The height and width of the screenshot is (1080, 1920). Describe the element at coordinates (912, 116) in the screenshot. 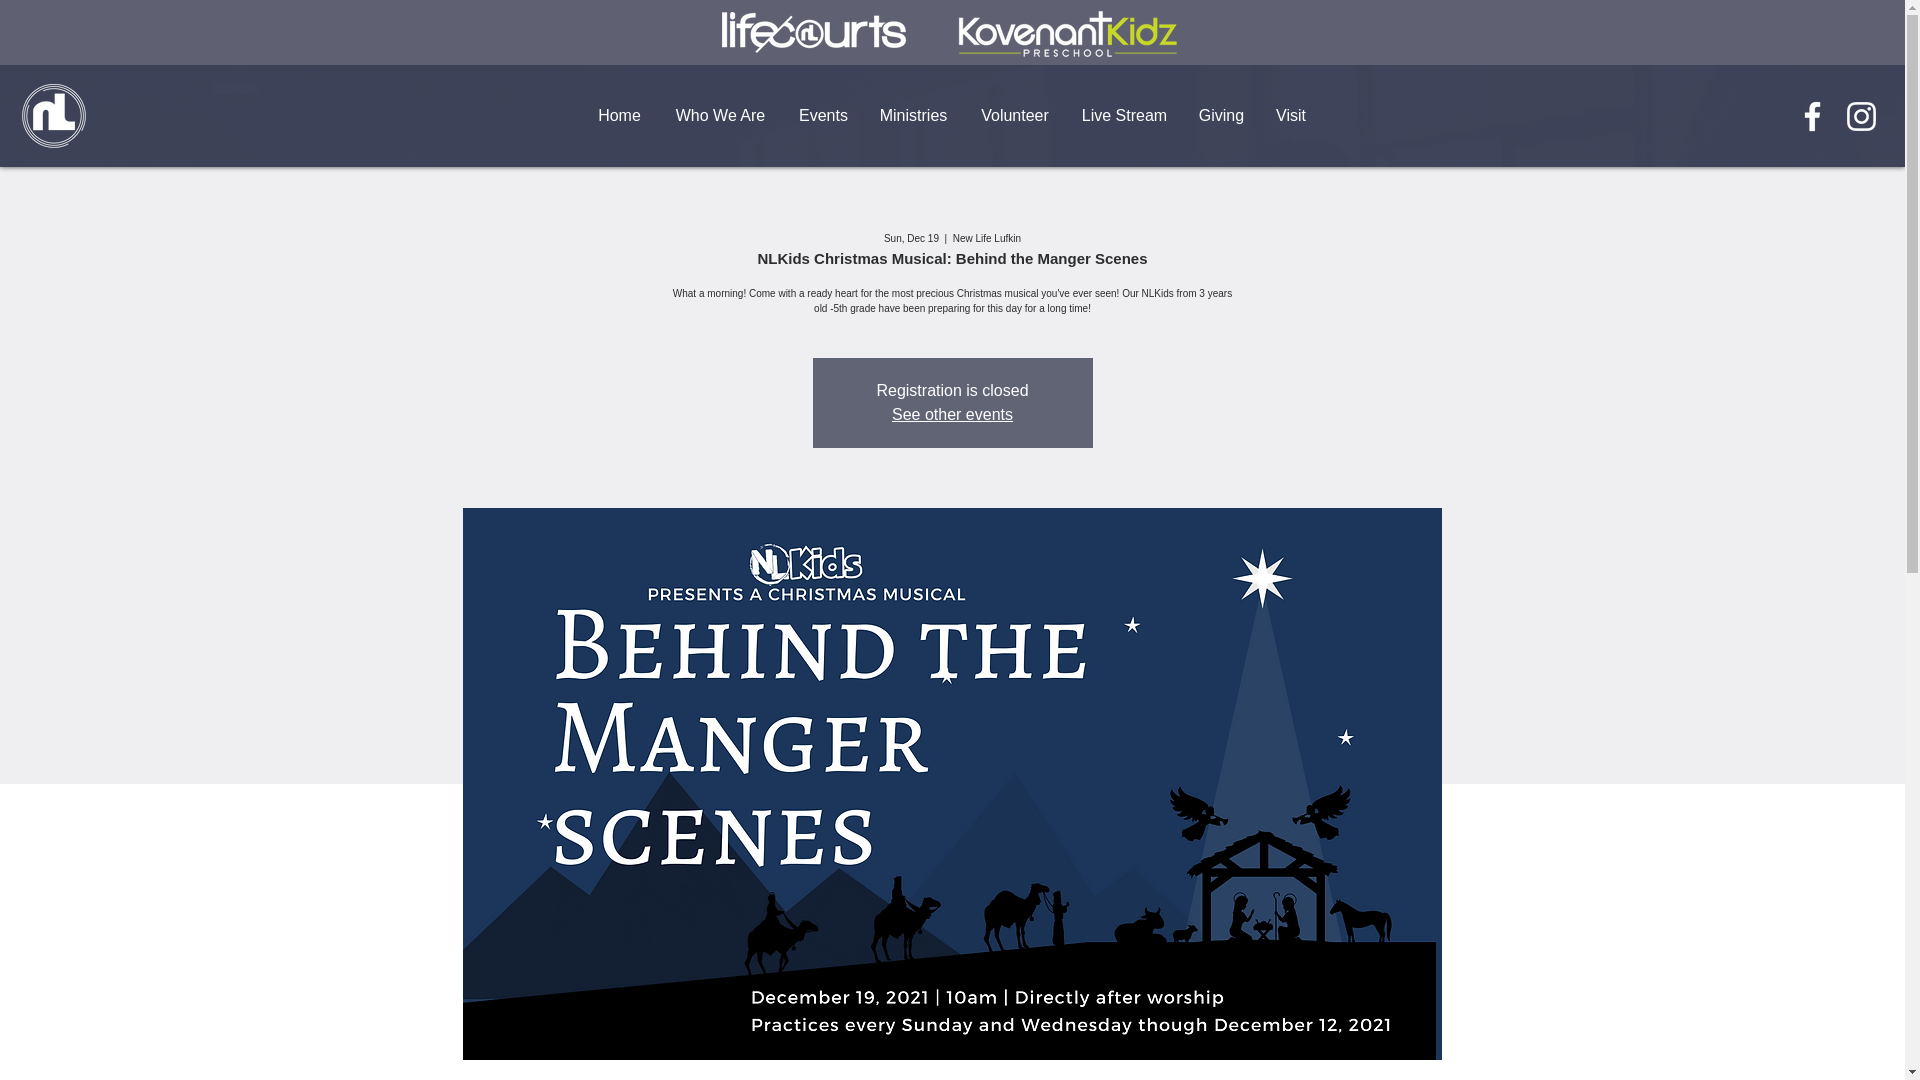

I see `Ministries` at that location.